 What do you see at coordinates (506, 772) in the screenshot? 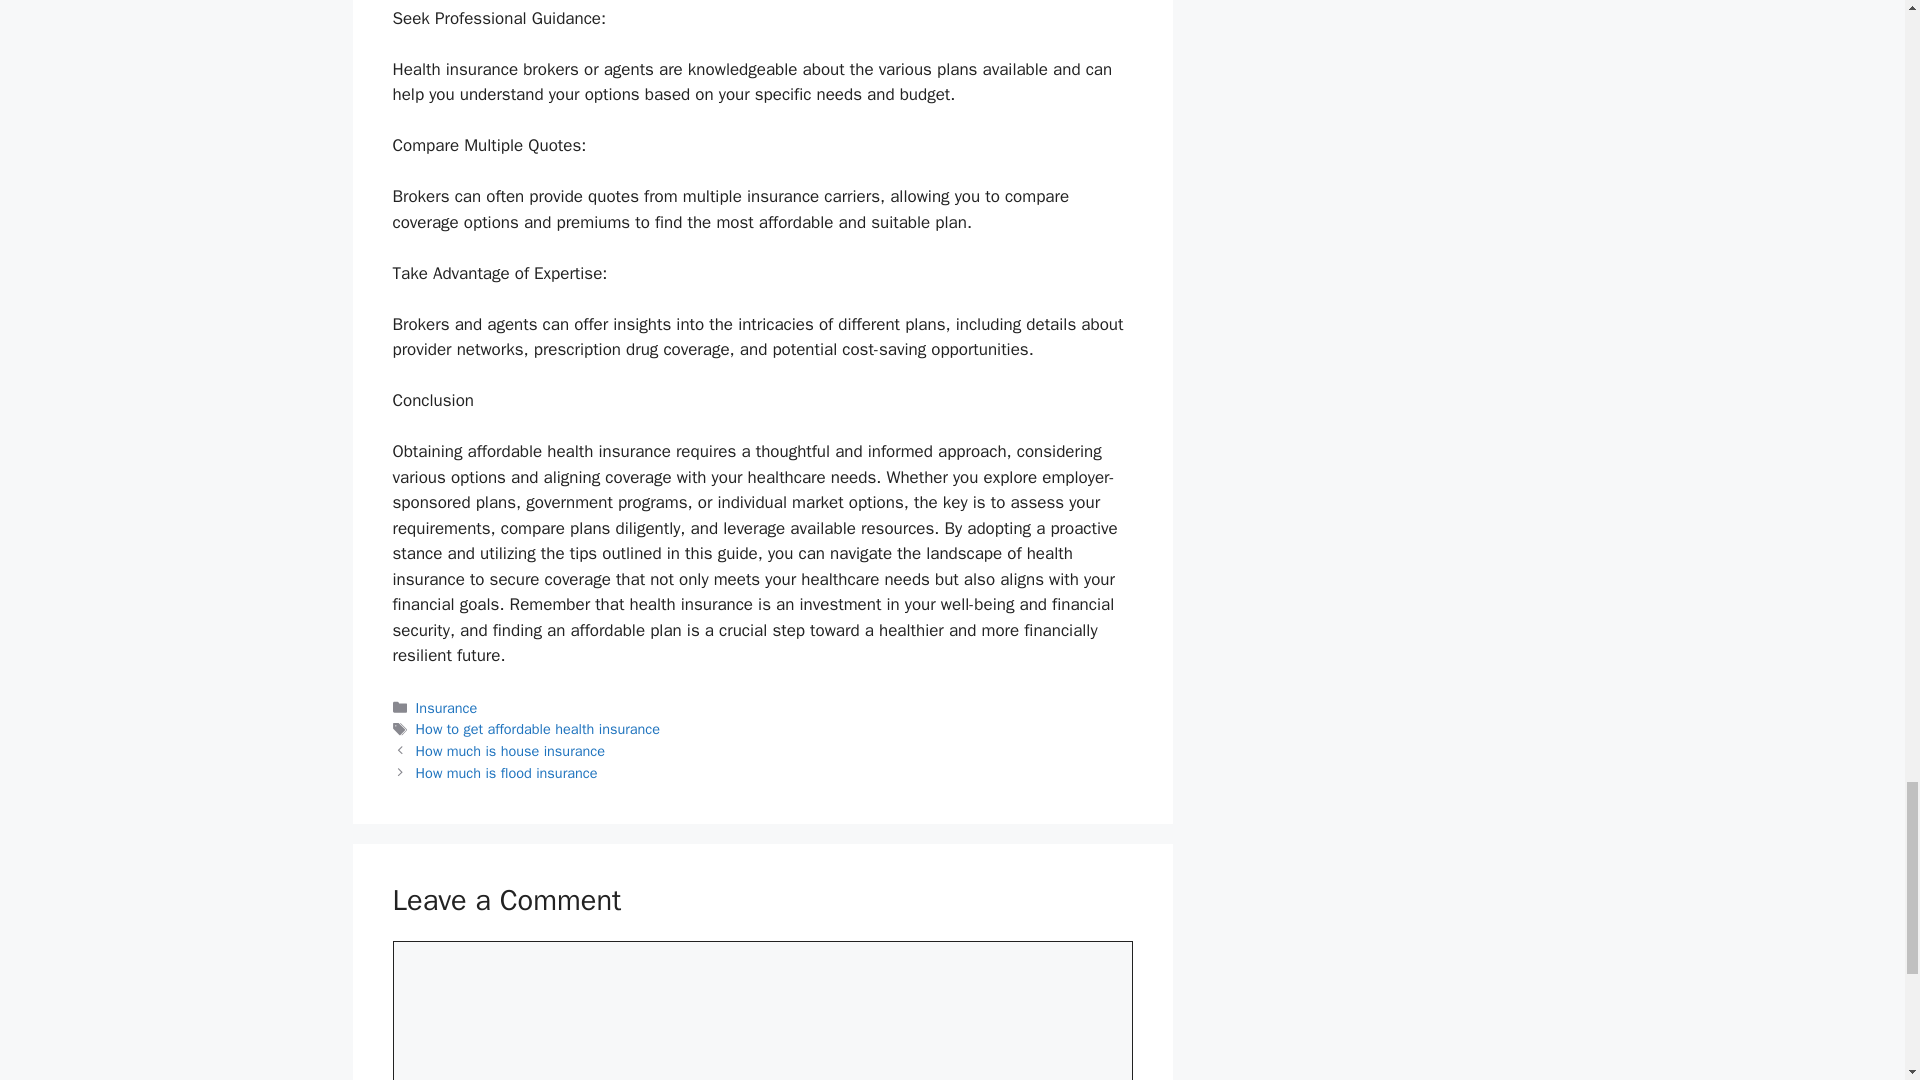
I see `How much is flood insurance` at bounding box center [506, 772].